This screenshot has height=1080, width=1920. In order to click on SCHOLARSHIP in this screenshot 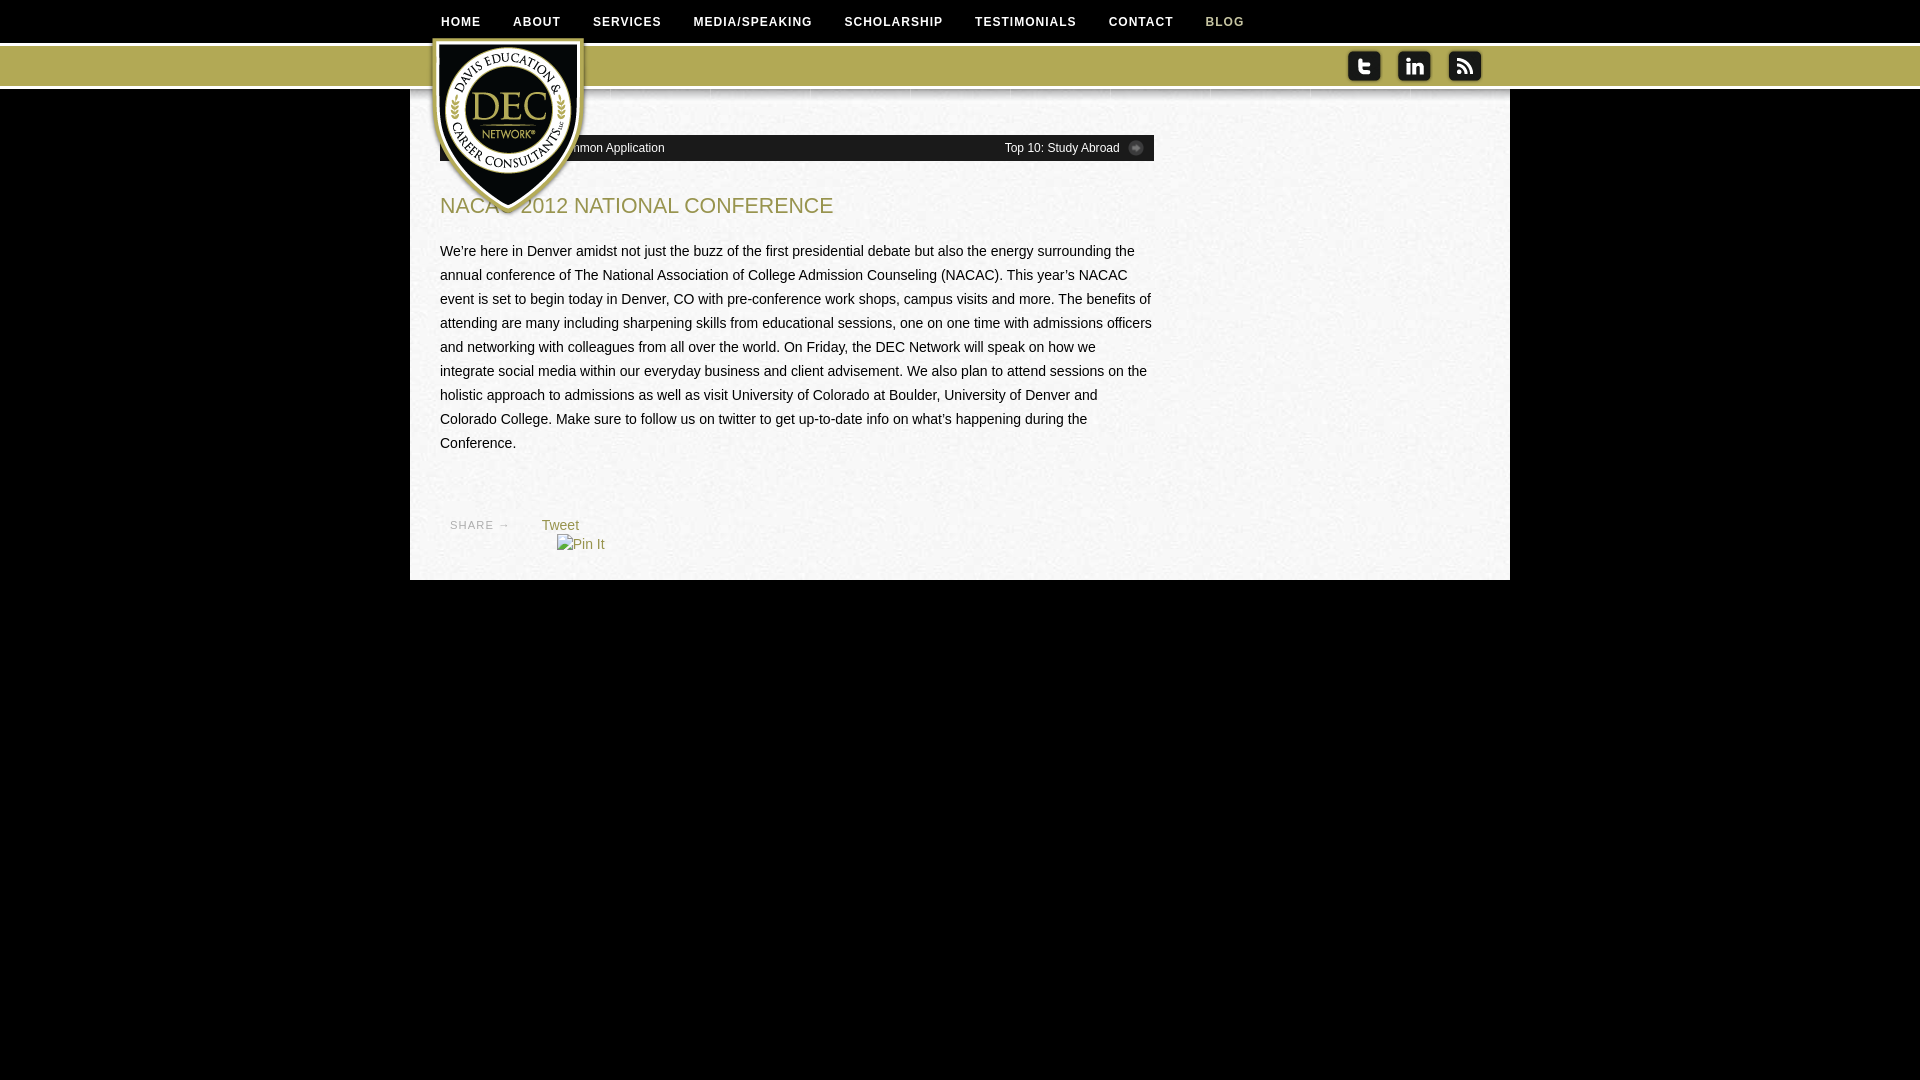, I will do `click(892, 21)`.